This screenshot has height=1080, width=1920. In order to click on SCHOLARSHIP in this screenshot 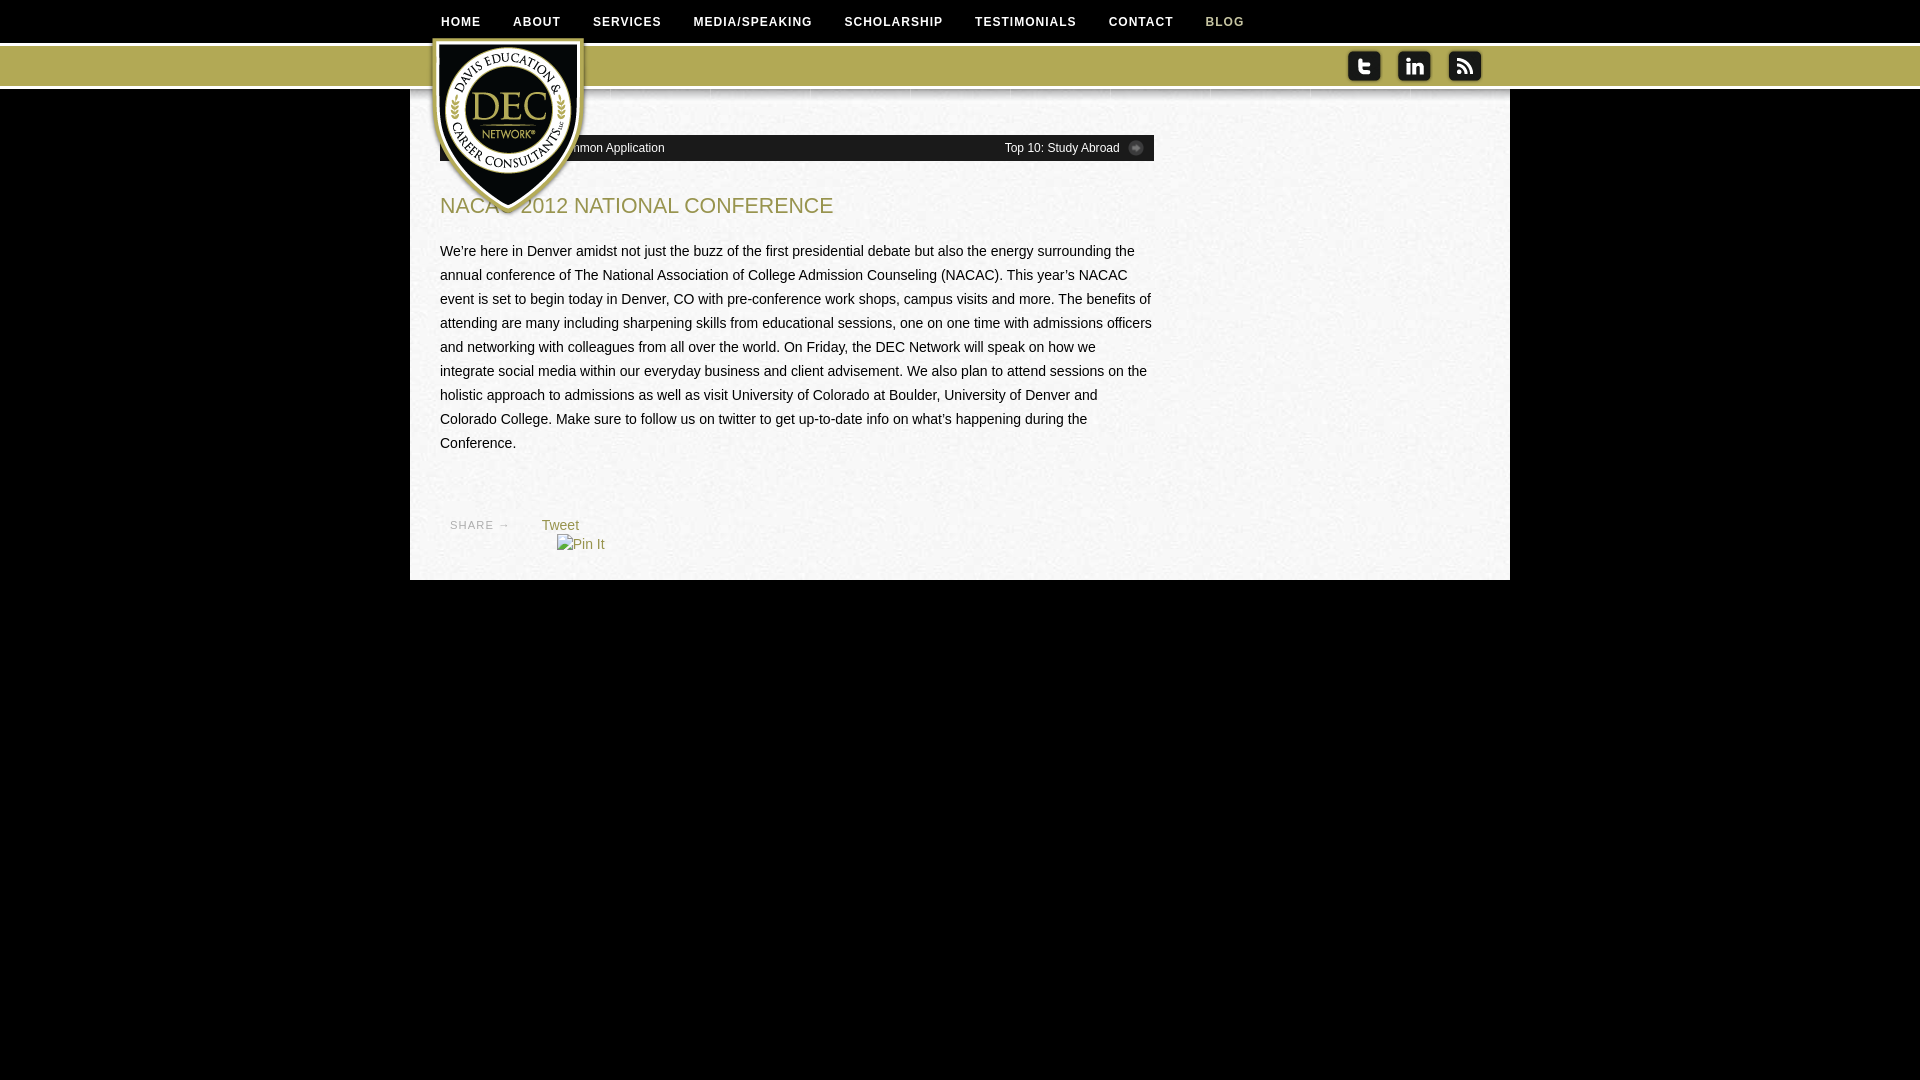, I will do `click(892, 21)`.